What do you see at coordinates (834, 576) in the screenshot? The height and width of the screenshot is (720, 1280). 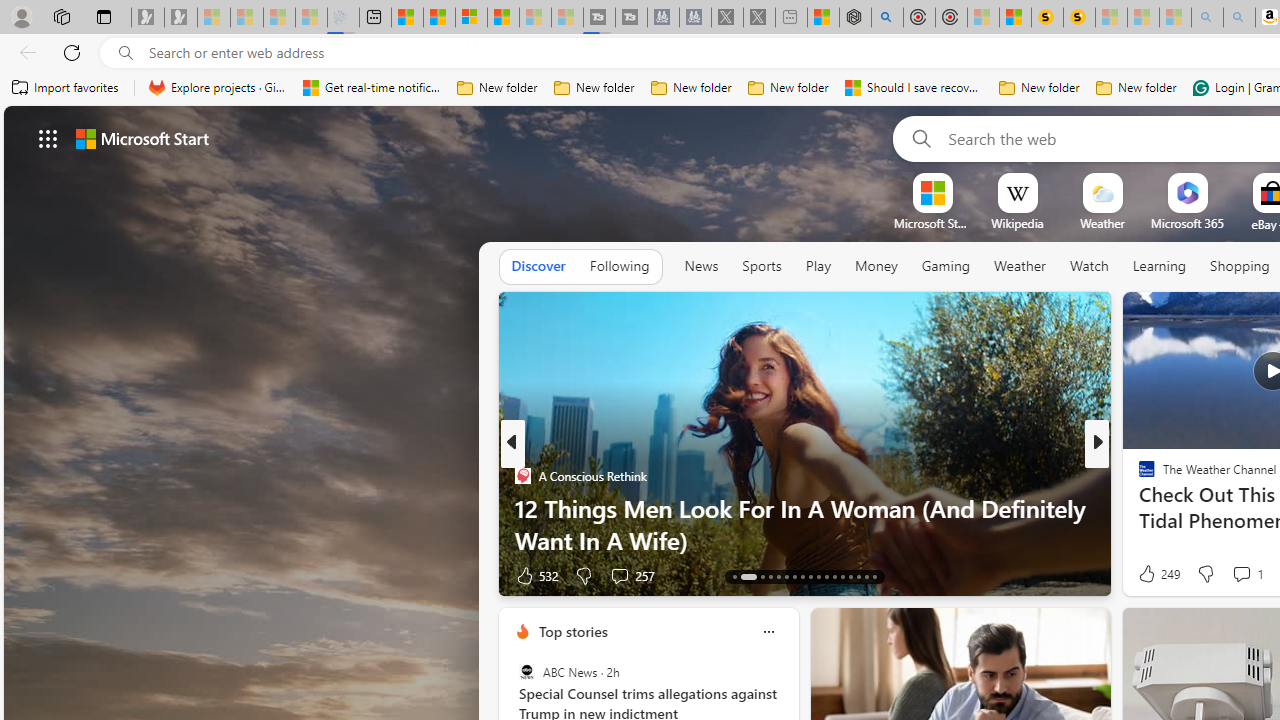 I see `AutomationID: tab-24` at bounding box center [834, 576].